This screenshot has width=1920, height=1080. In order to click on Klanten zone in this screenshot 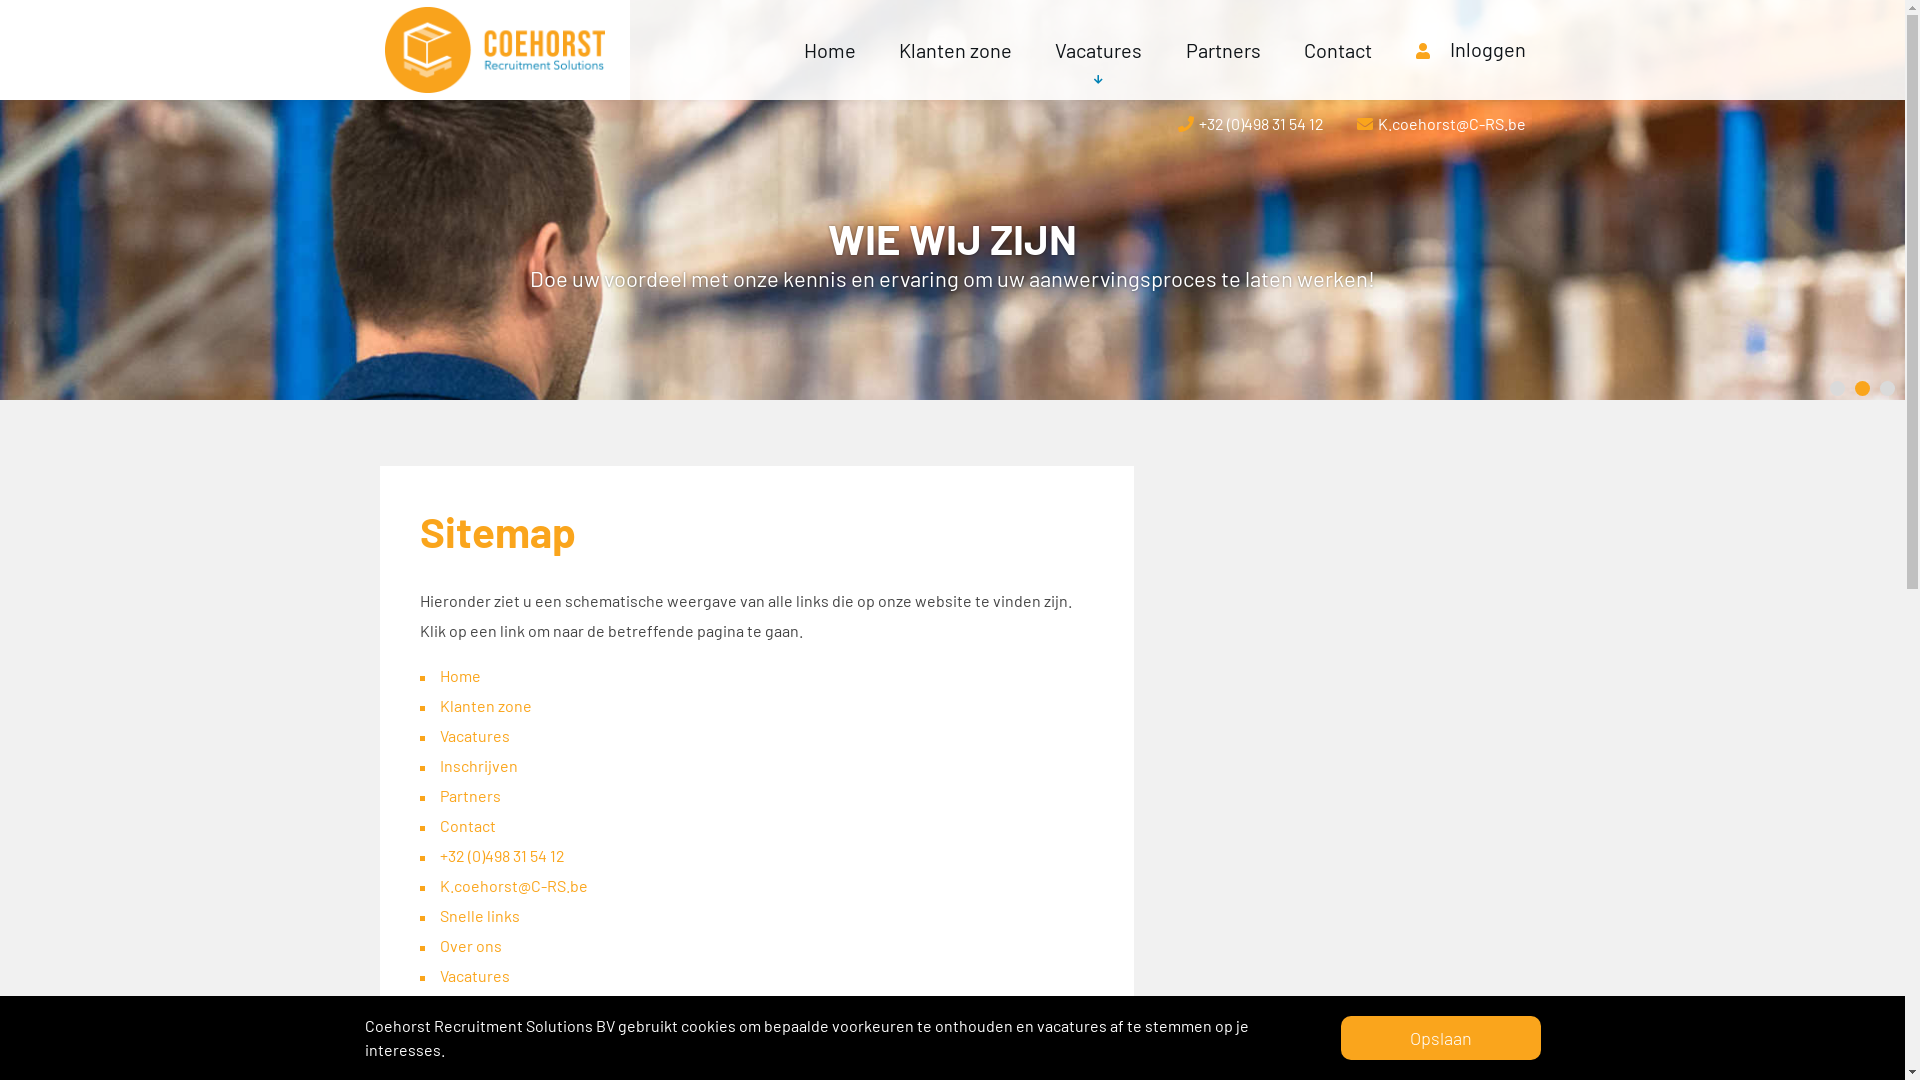, I will do `click(486, 706)`.